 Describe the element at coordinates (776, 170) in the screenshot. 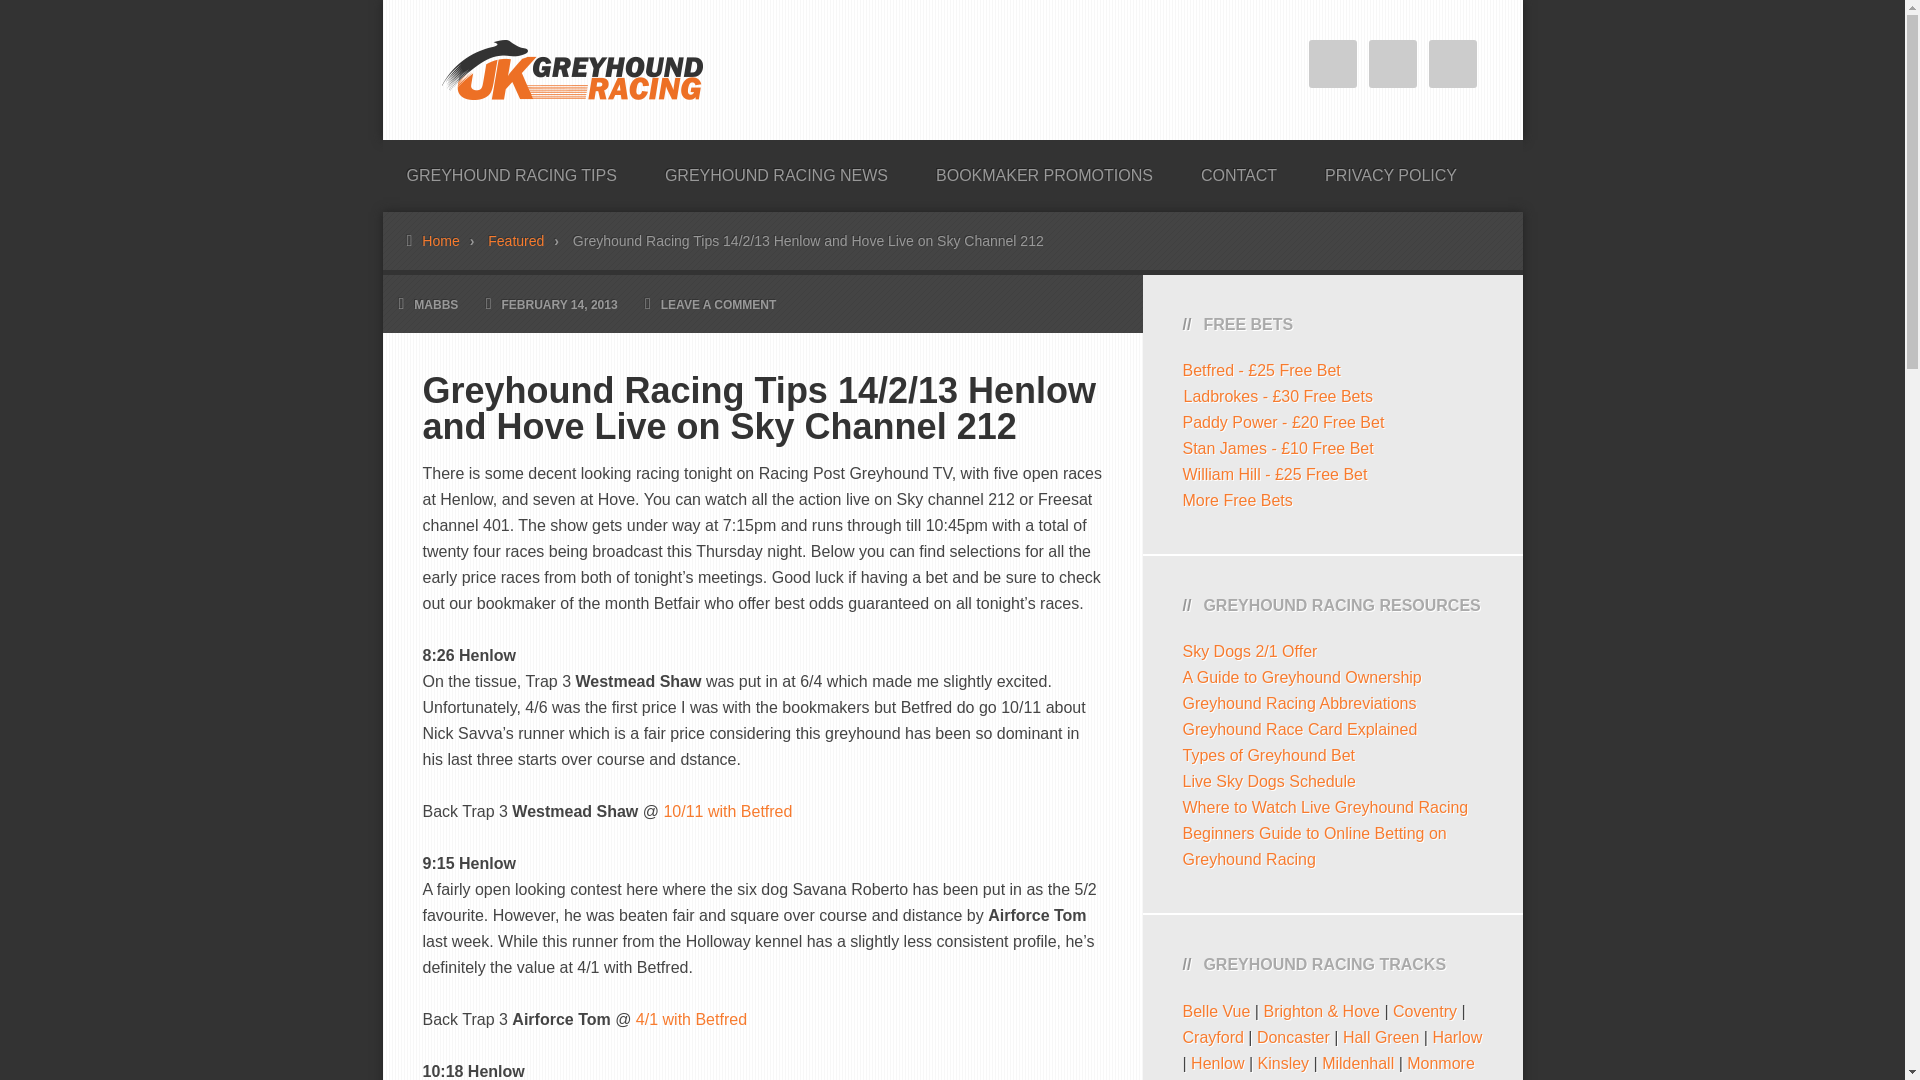

I see `GREYHOUND RACING NEWS` at that location.